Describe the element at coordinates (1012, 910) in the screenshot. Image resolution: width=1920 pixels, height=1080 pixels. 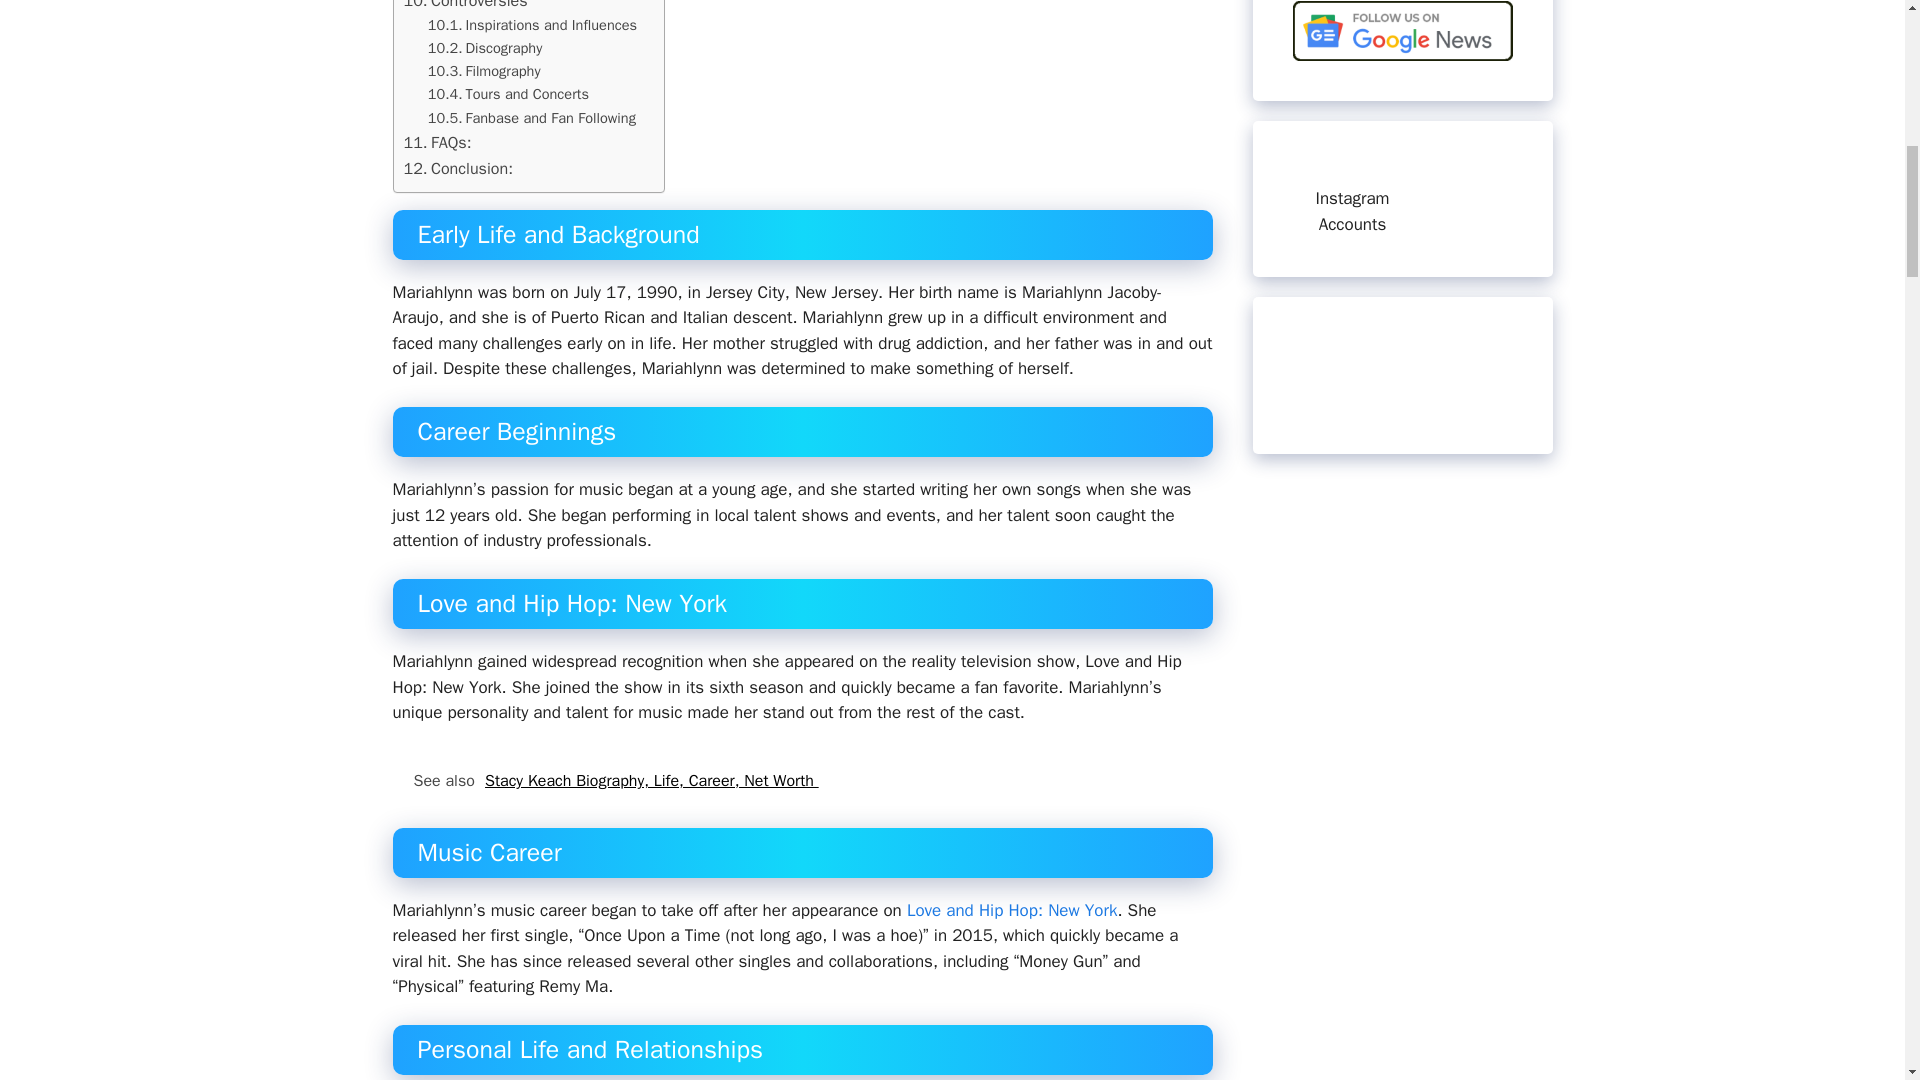
I see `Love and Hip Hop: New York` at that location.